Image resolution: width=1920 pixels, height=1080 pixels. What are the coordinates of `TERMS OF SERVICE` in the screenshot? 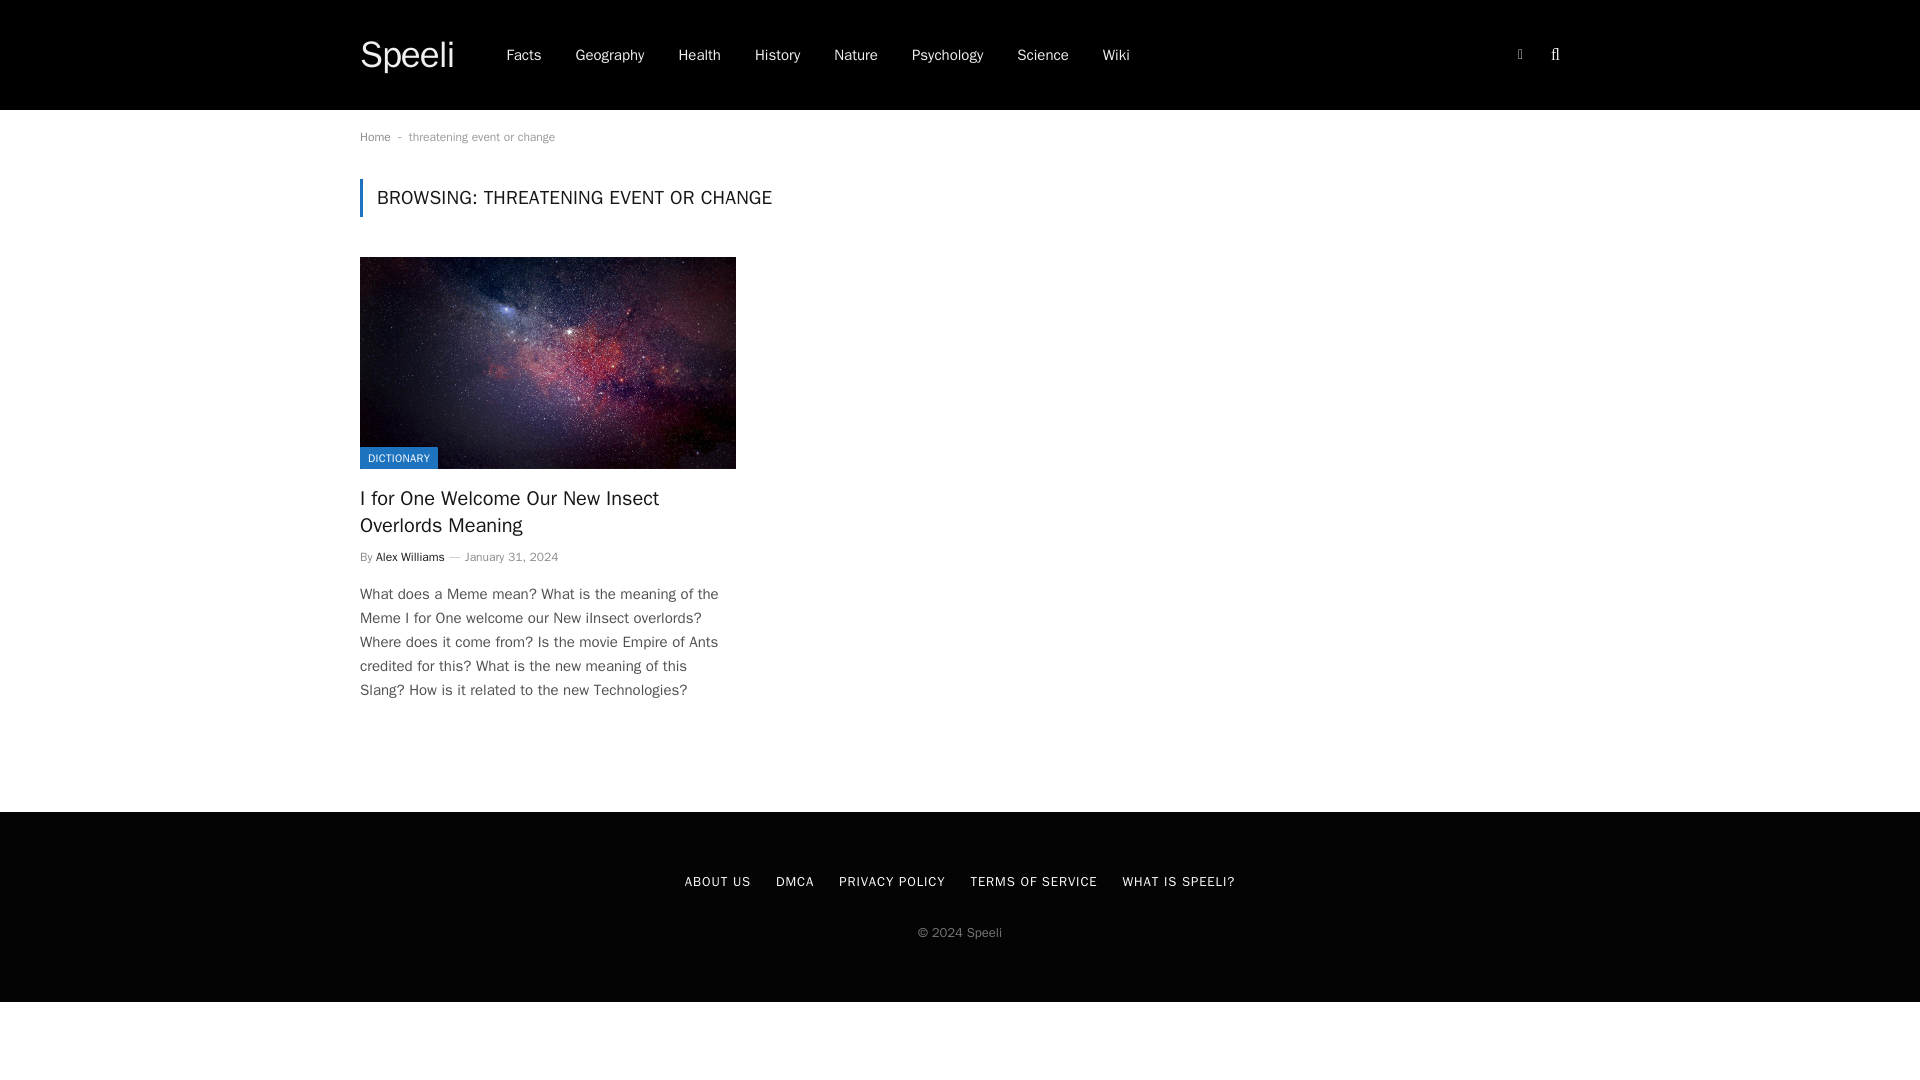 It's located at (1034, 880).